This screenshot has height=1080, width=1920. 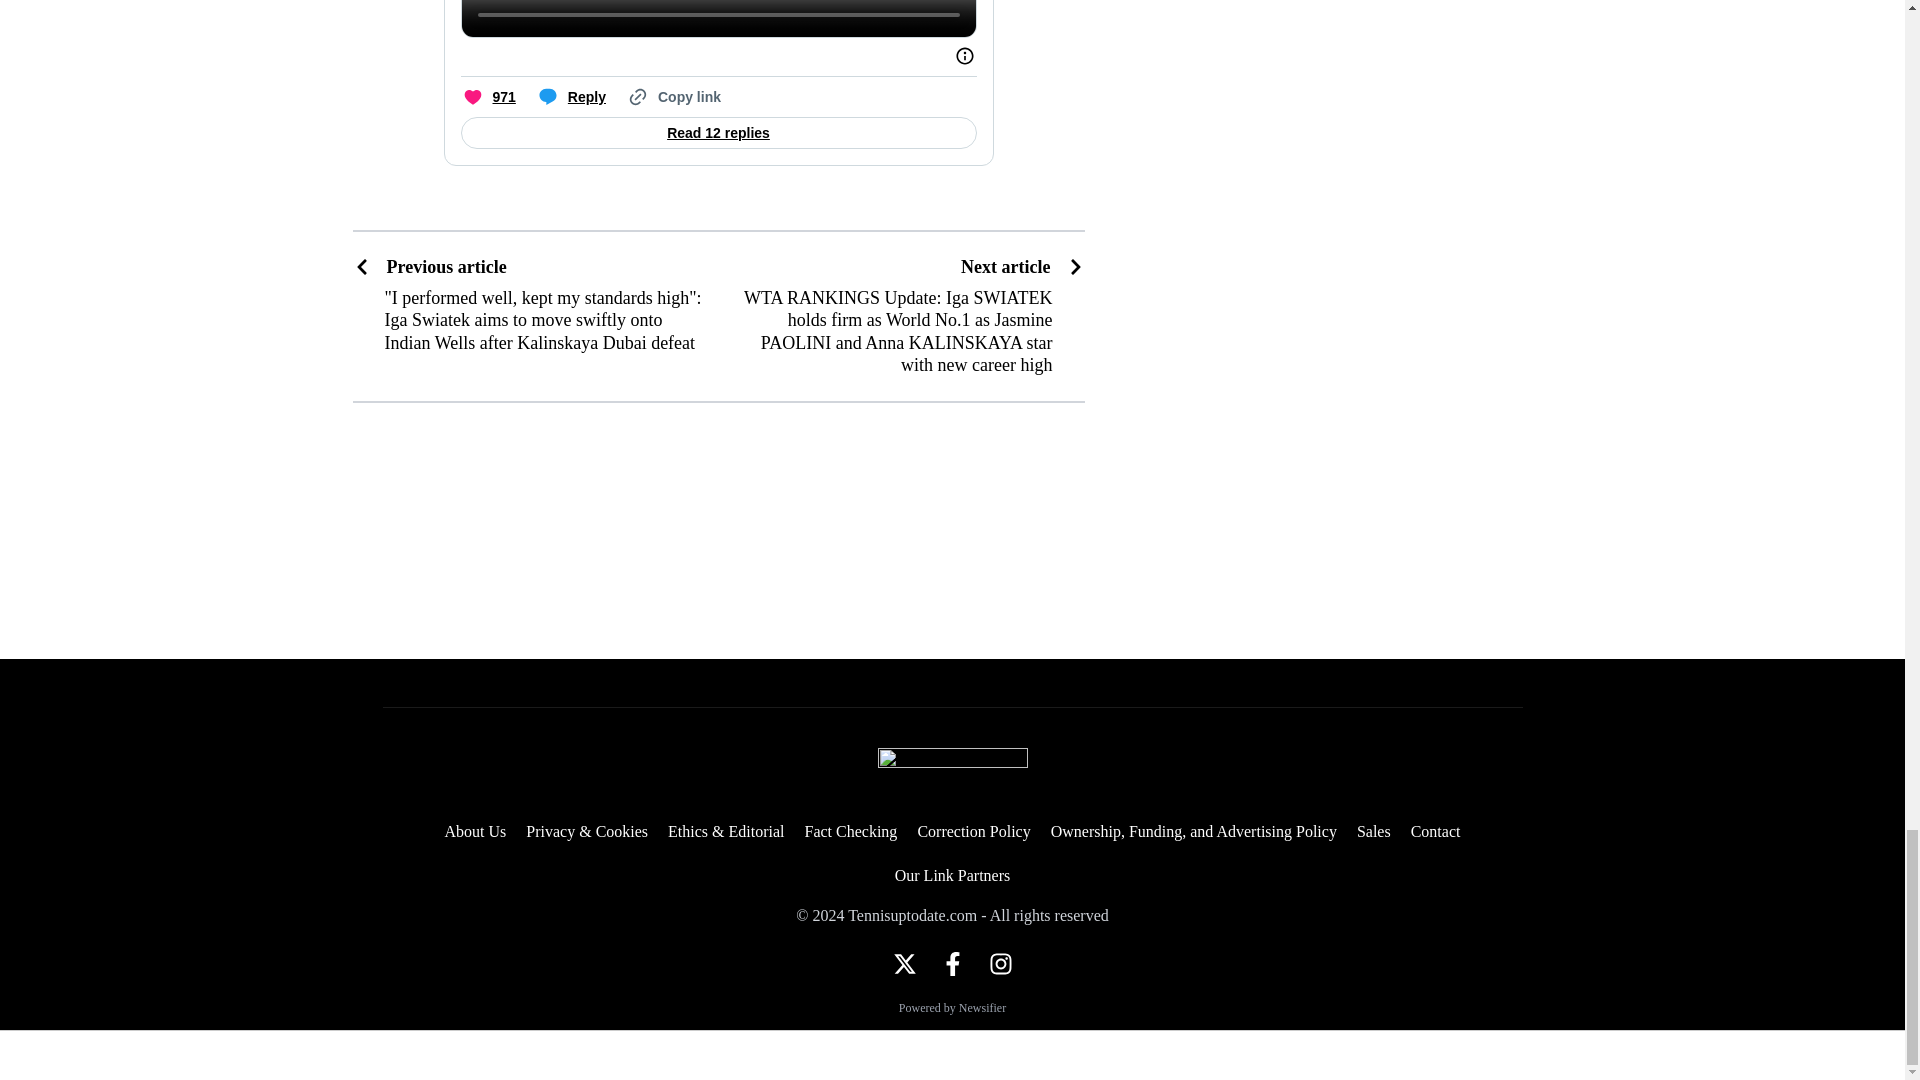 What do you see at coordinates (487, 97) in the screenshot?
I see `971` at bounding box center [487, 97].